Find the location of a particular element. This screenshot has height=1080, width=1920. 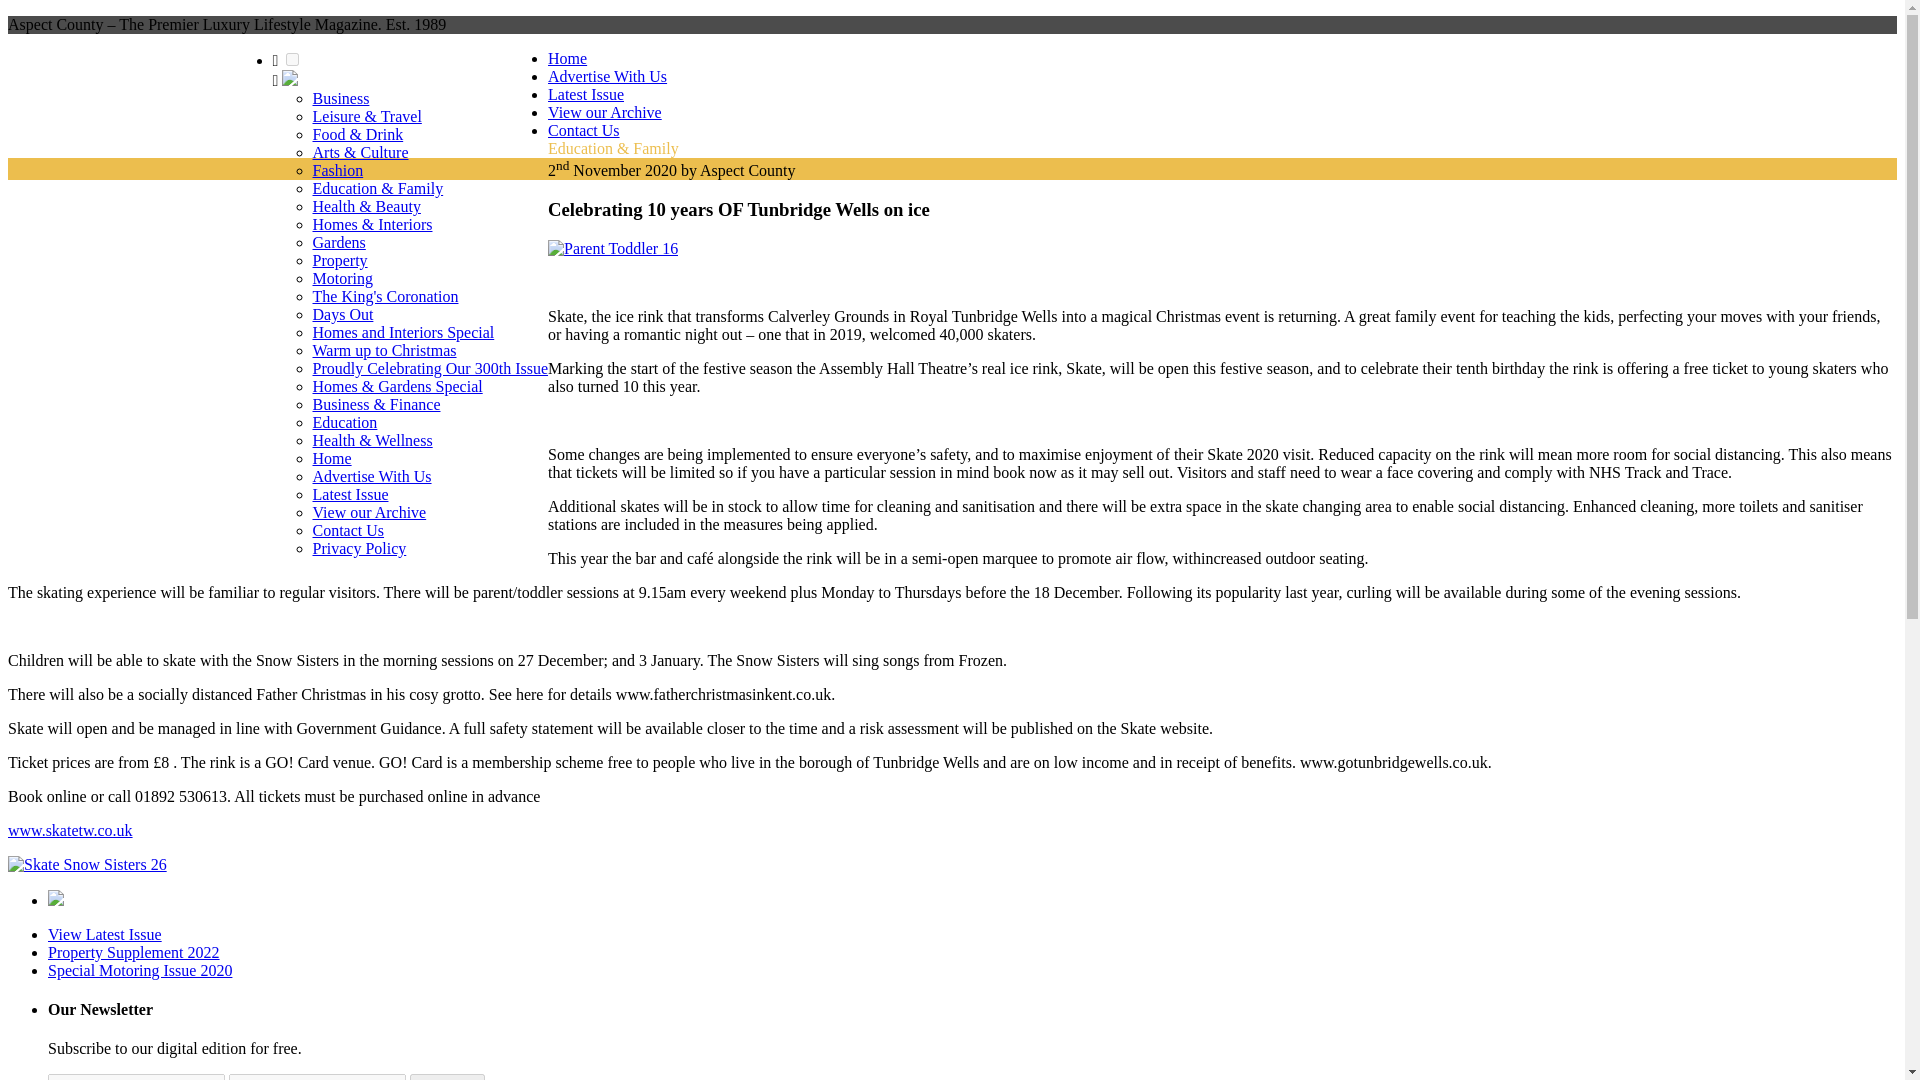

Fashion is located at coordinates (336, 170).